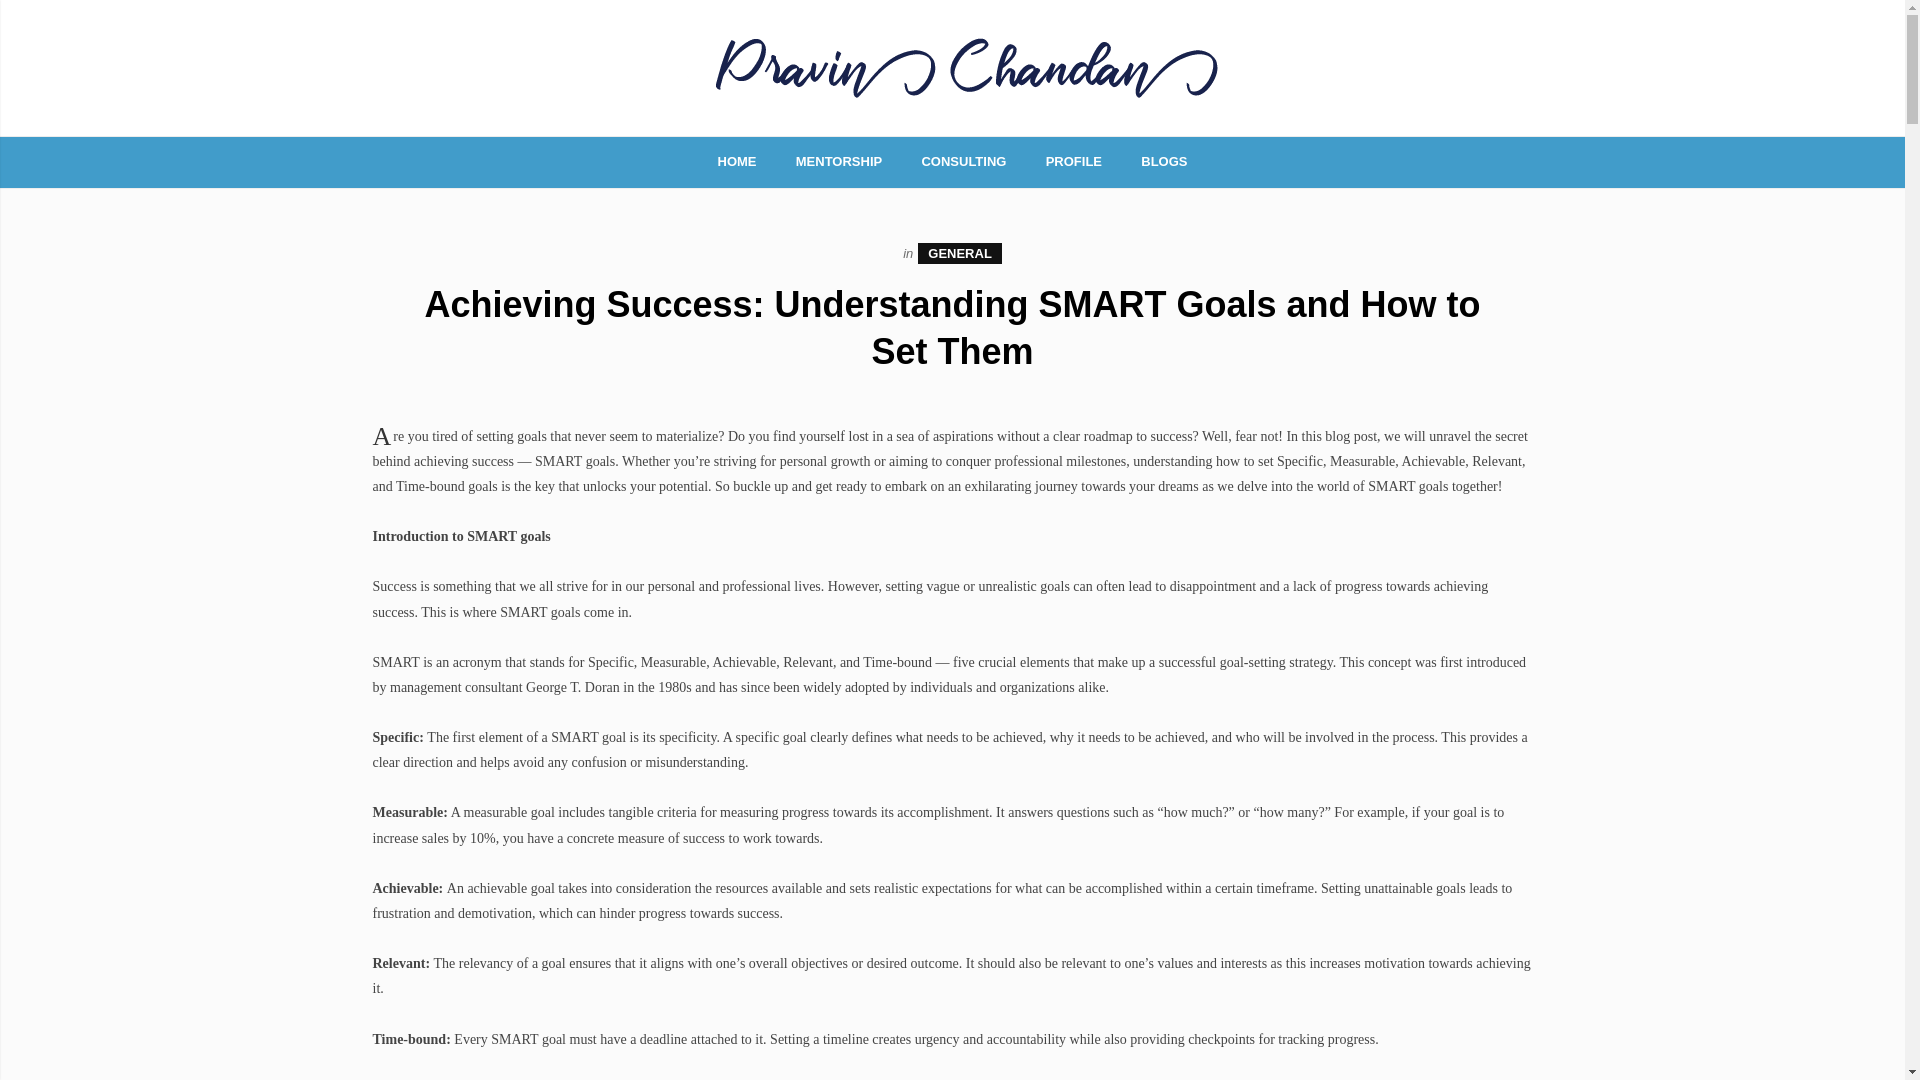  Describe the element at coordinates (737, 161) in the screenshot. I see `HOME` at that location.